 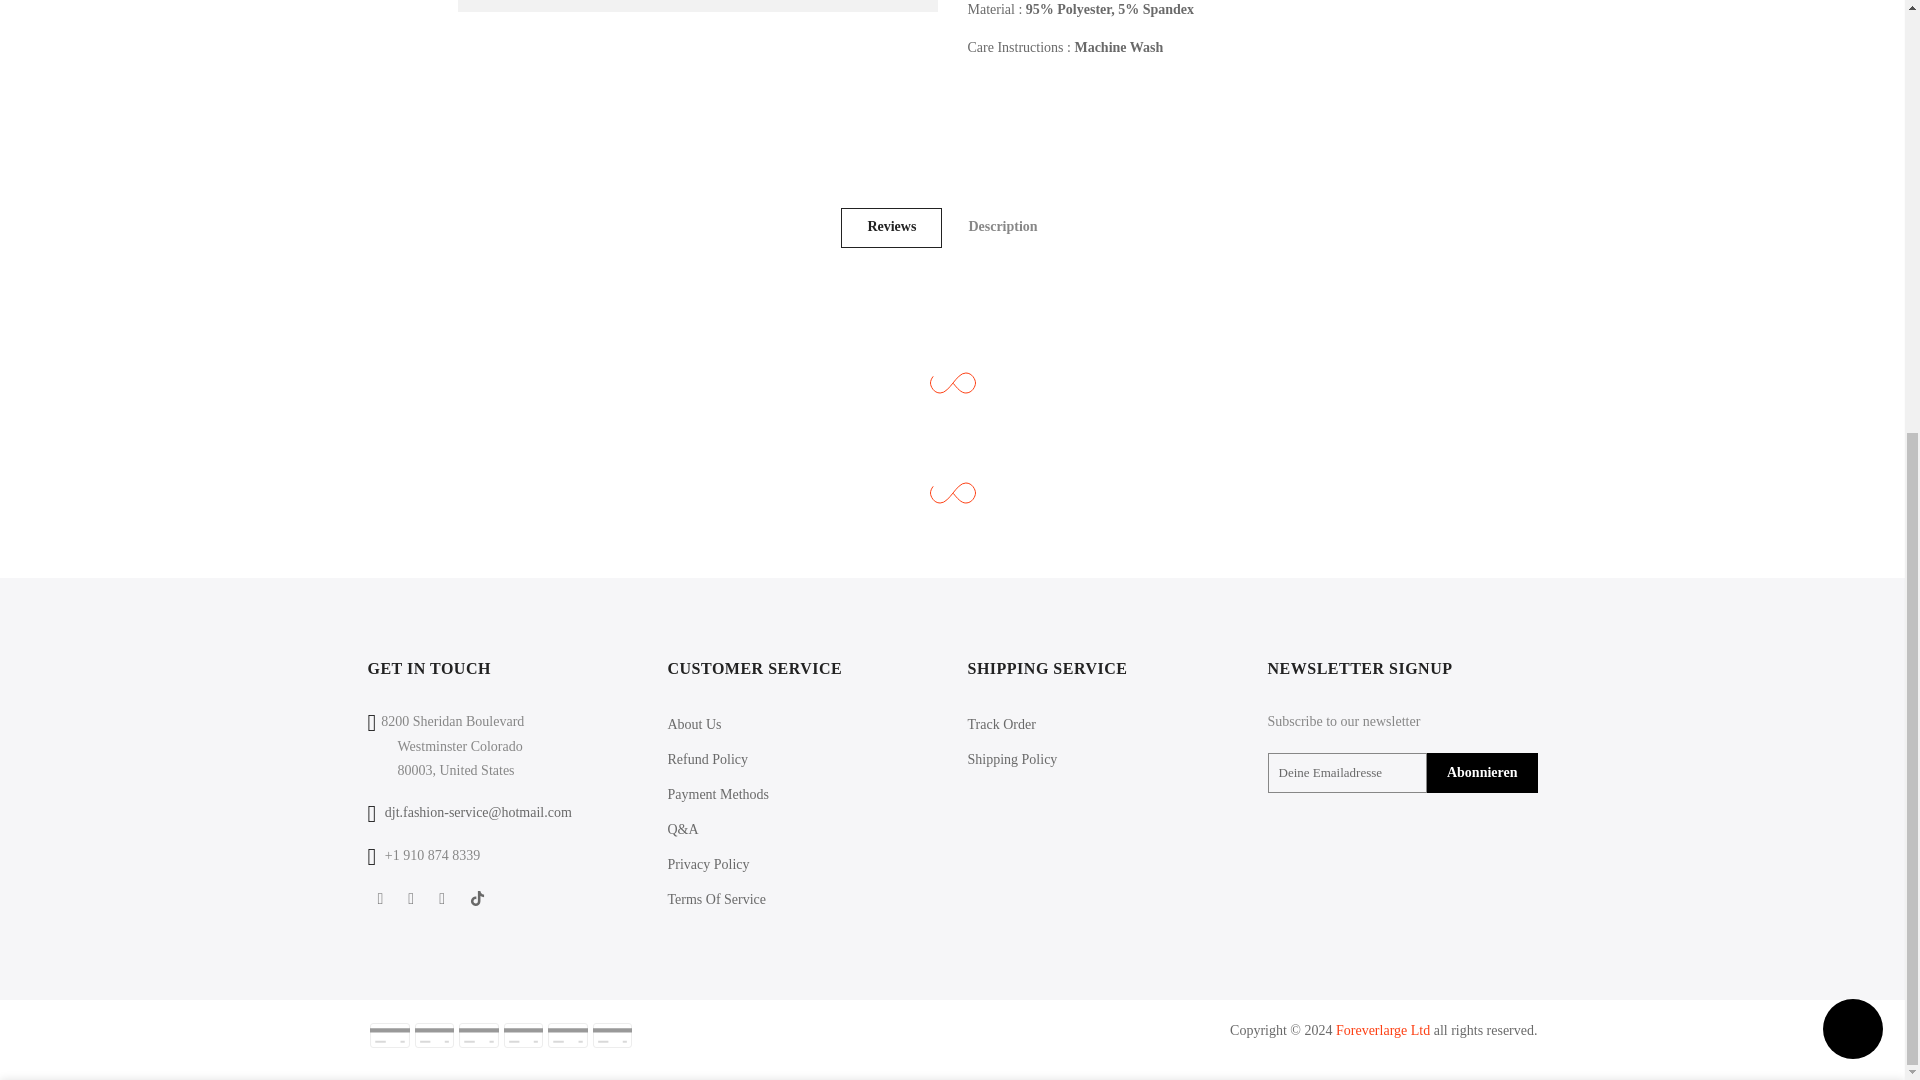 I want to click on Description, so click(x=1002, y=228).